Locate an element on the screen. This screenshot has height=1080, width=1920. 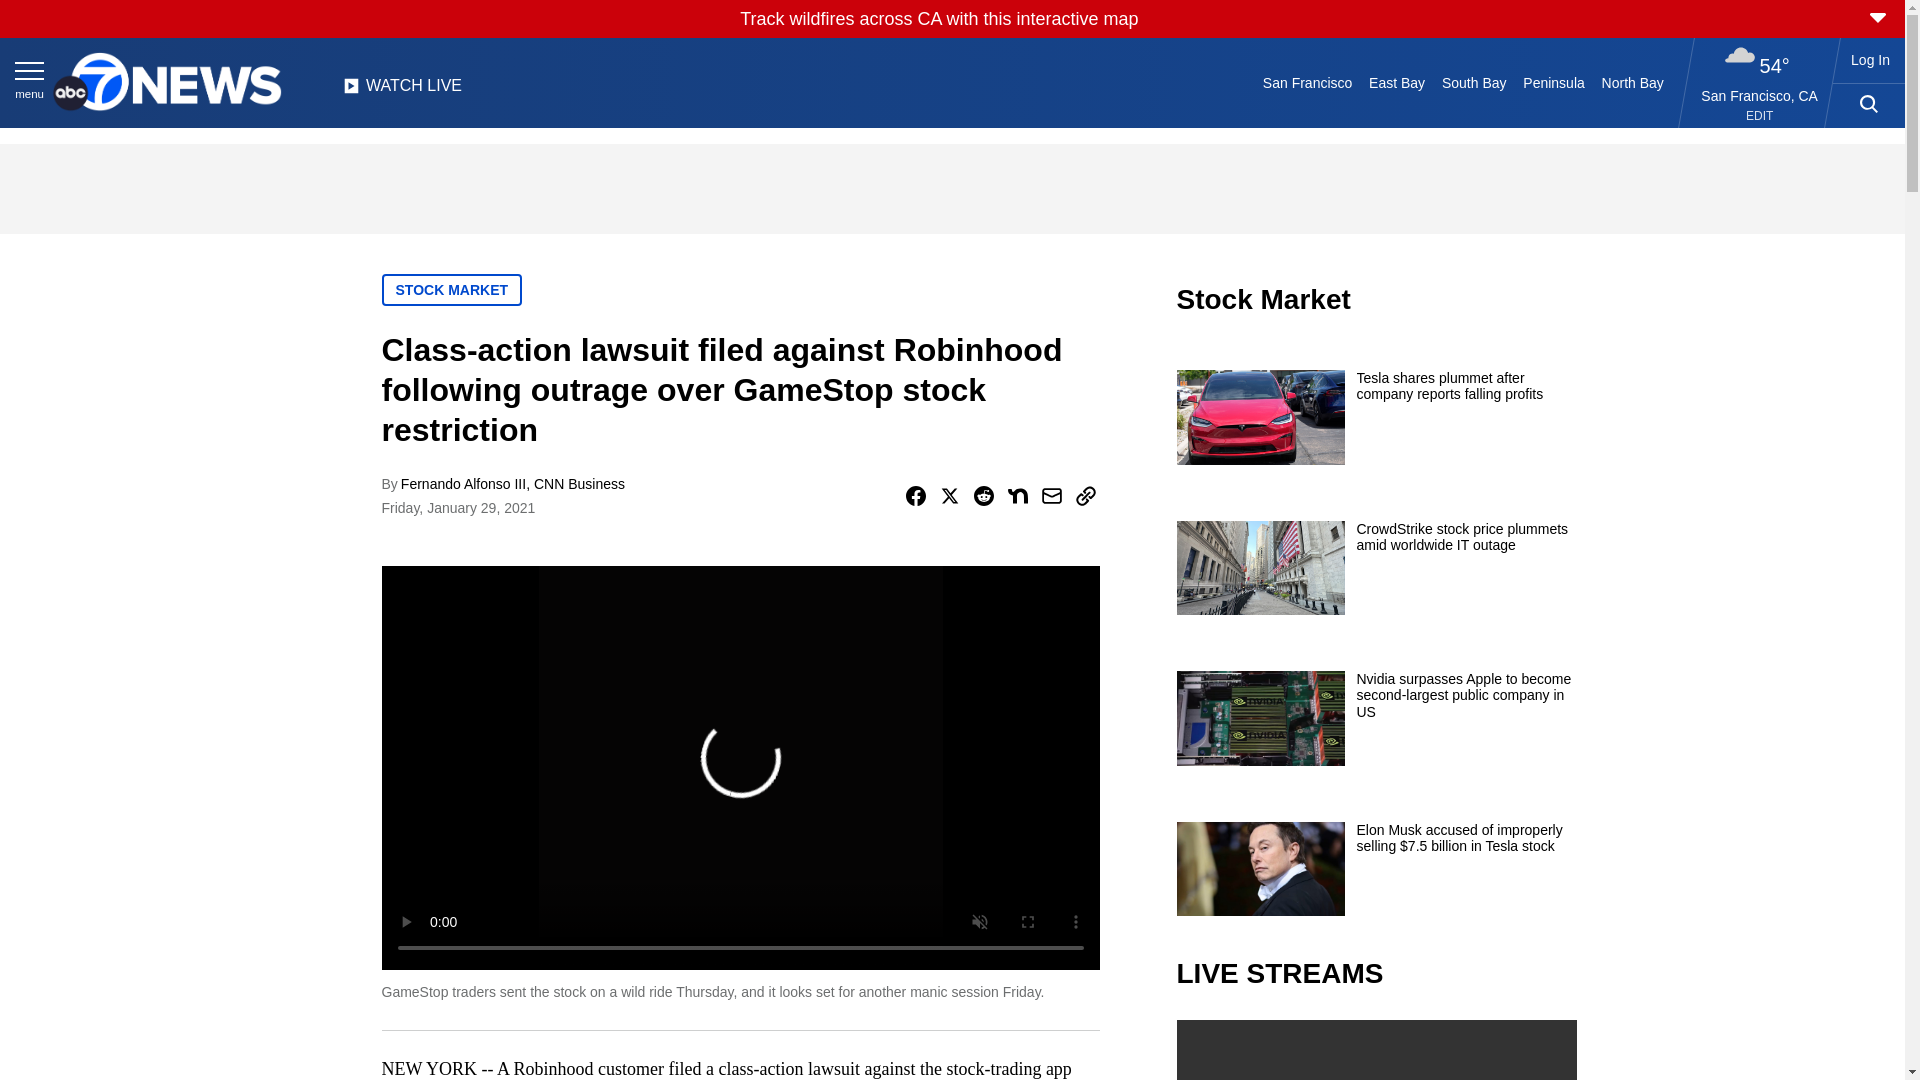
San Francisco, CA is located at coordinates (1760, 95).